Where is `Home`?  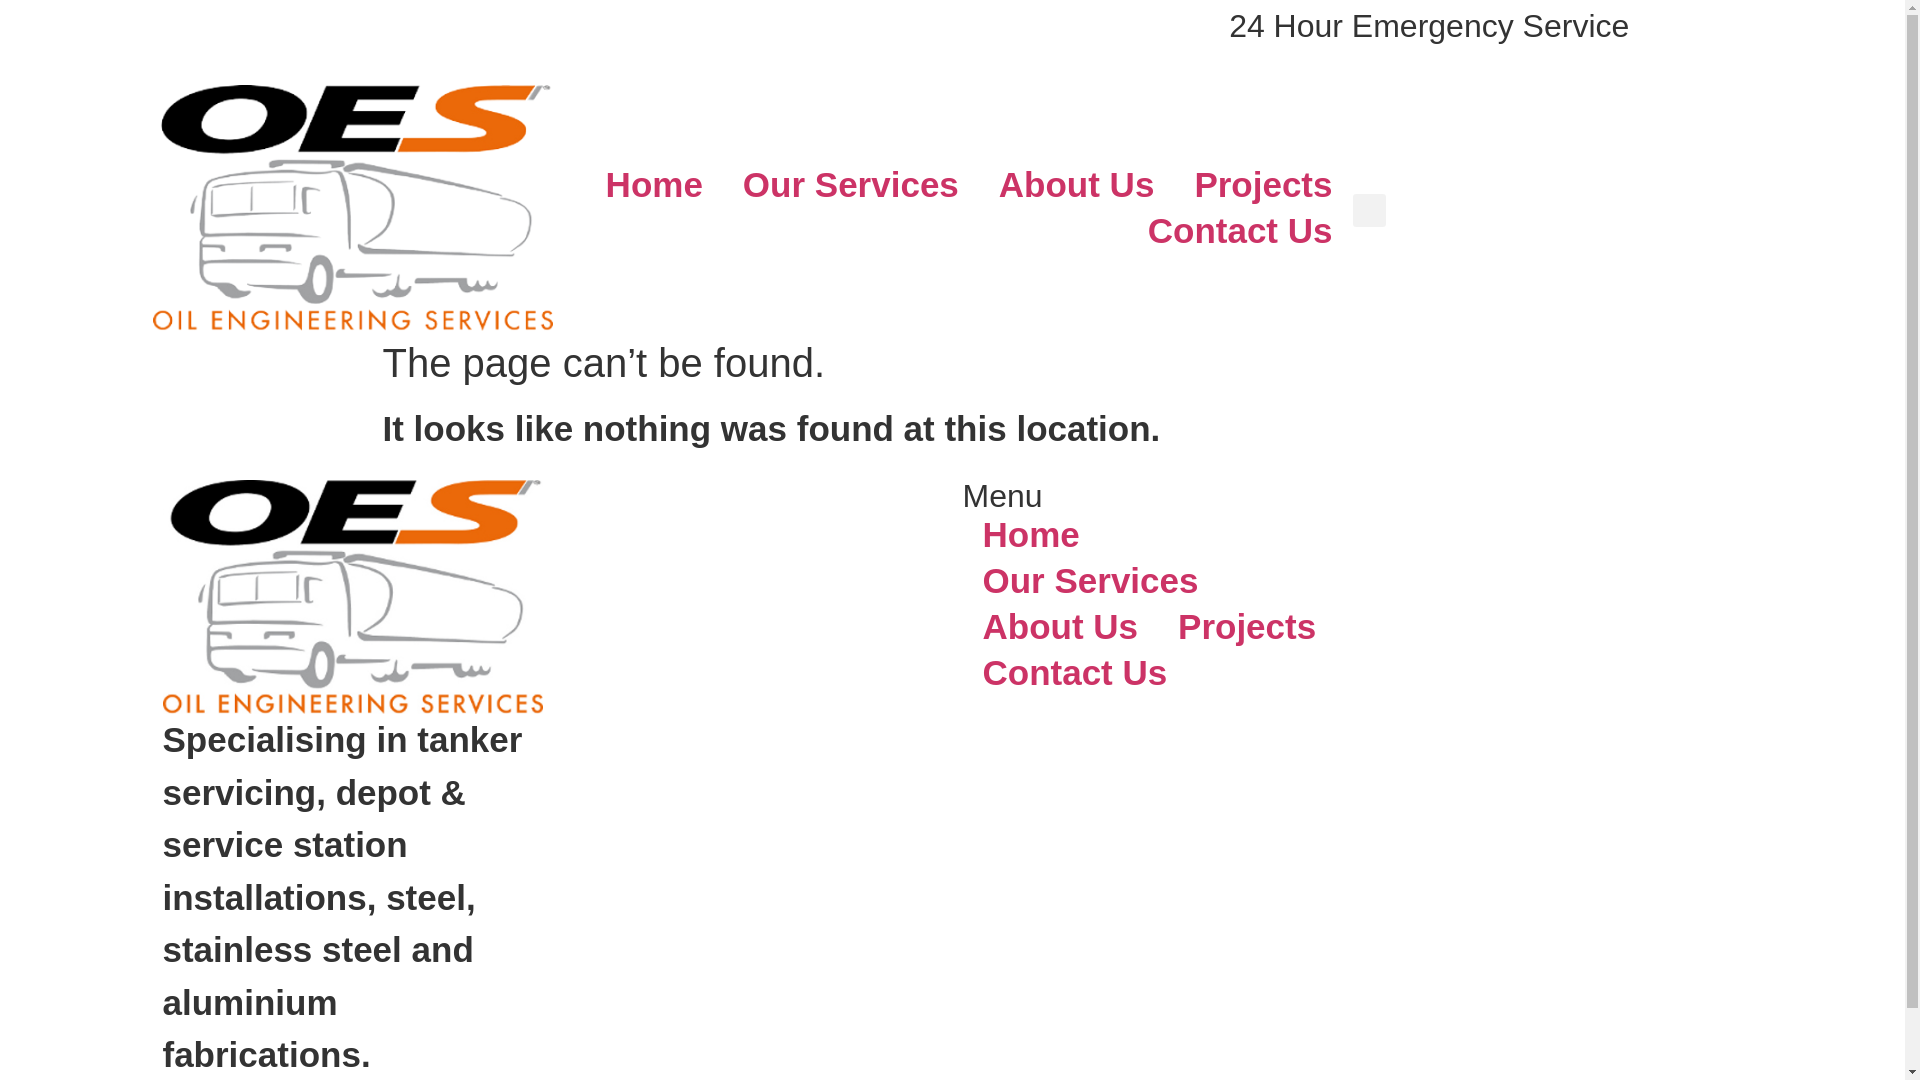 Home is located at coordinates (654, 185).